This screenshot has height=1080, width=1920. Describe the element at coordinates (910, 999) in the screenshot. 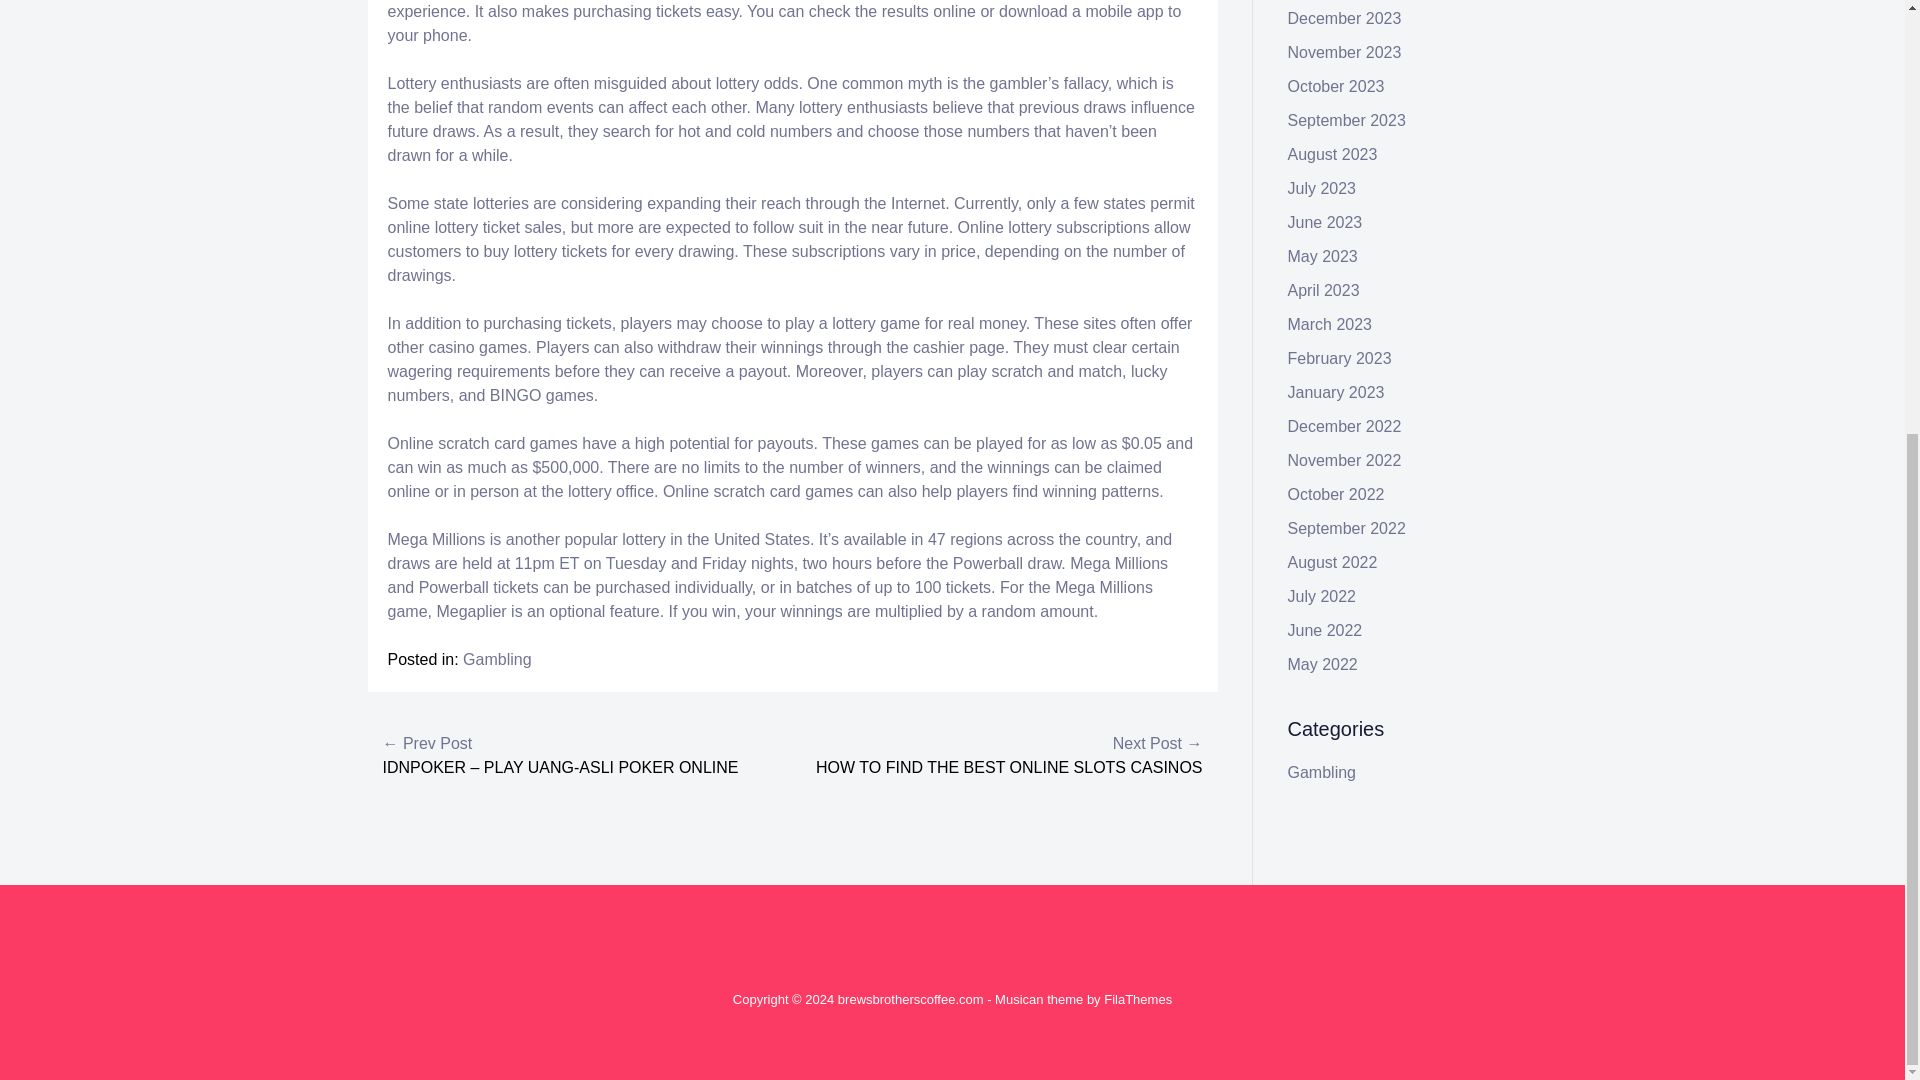

I see `brewsbrotherscoffee.com` at that location.